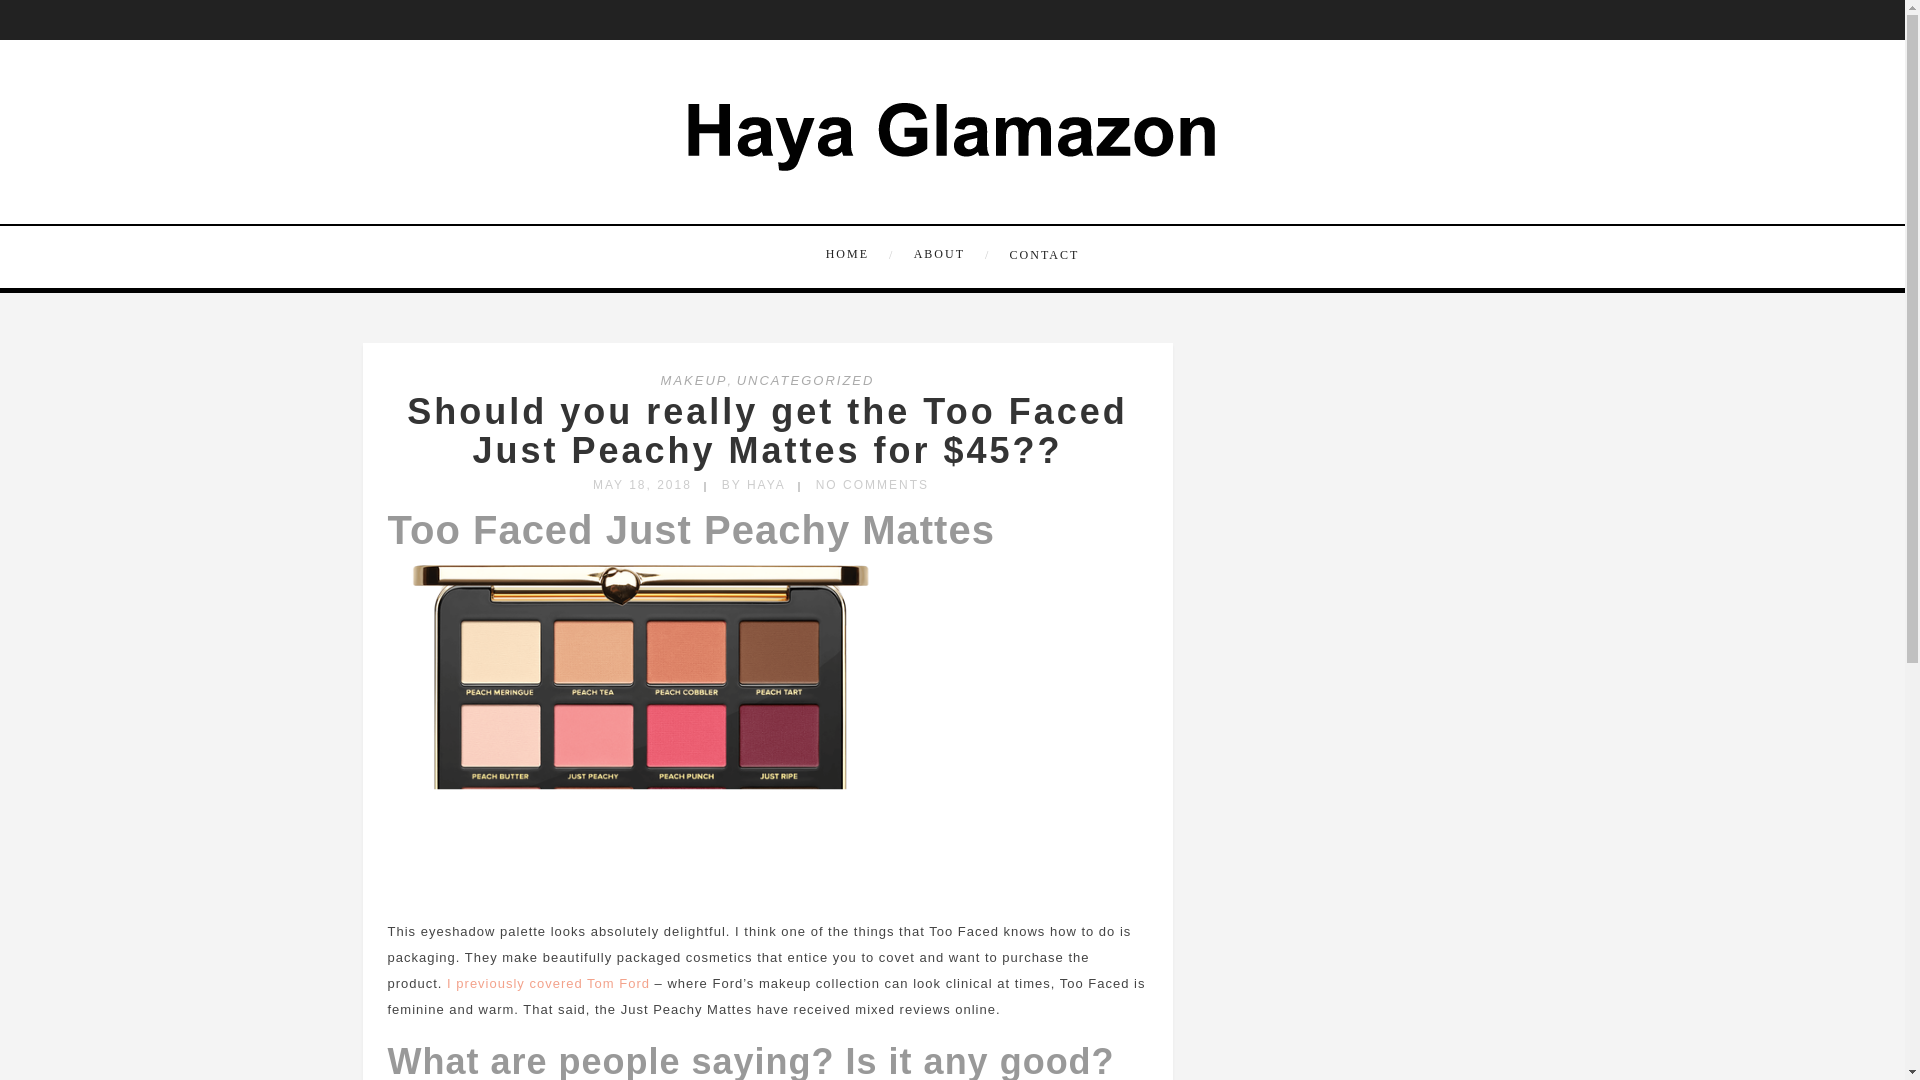  Describe the element at coordinates (694, 380) in the screenshot. I see `MAKEUP` at that location.